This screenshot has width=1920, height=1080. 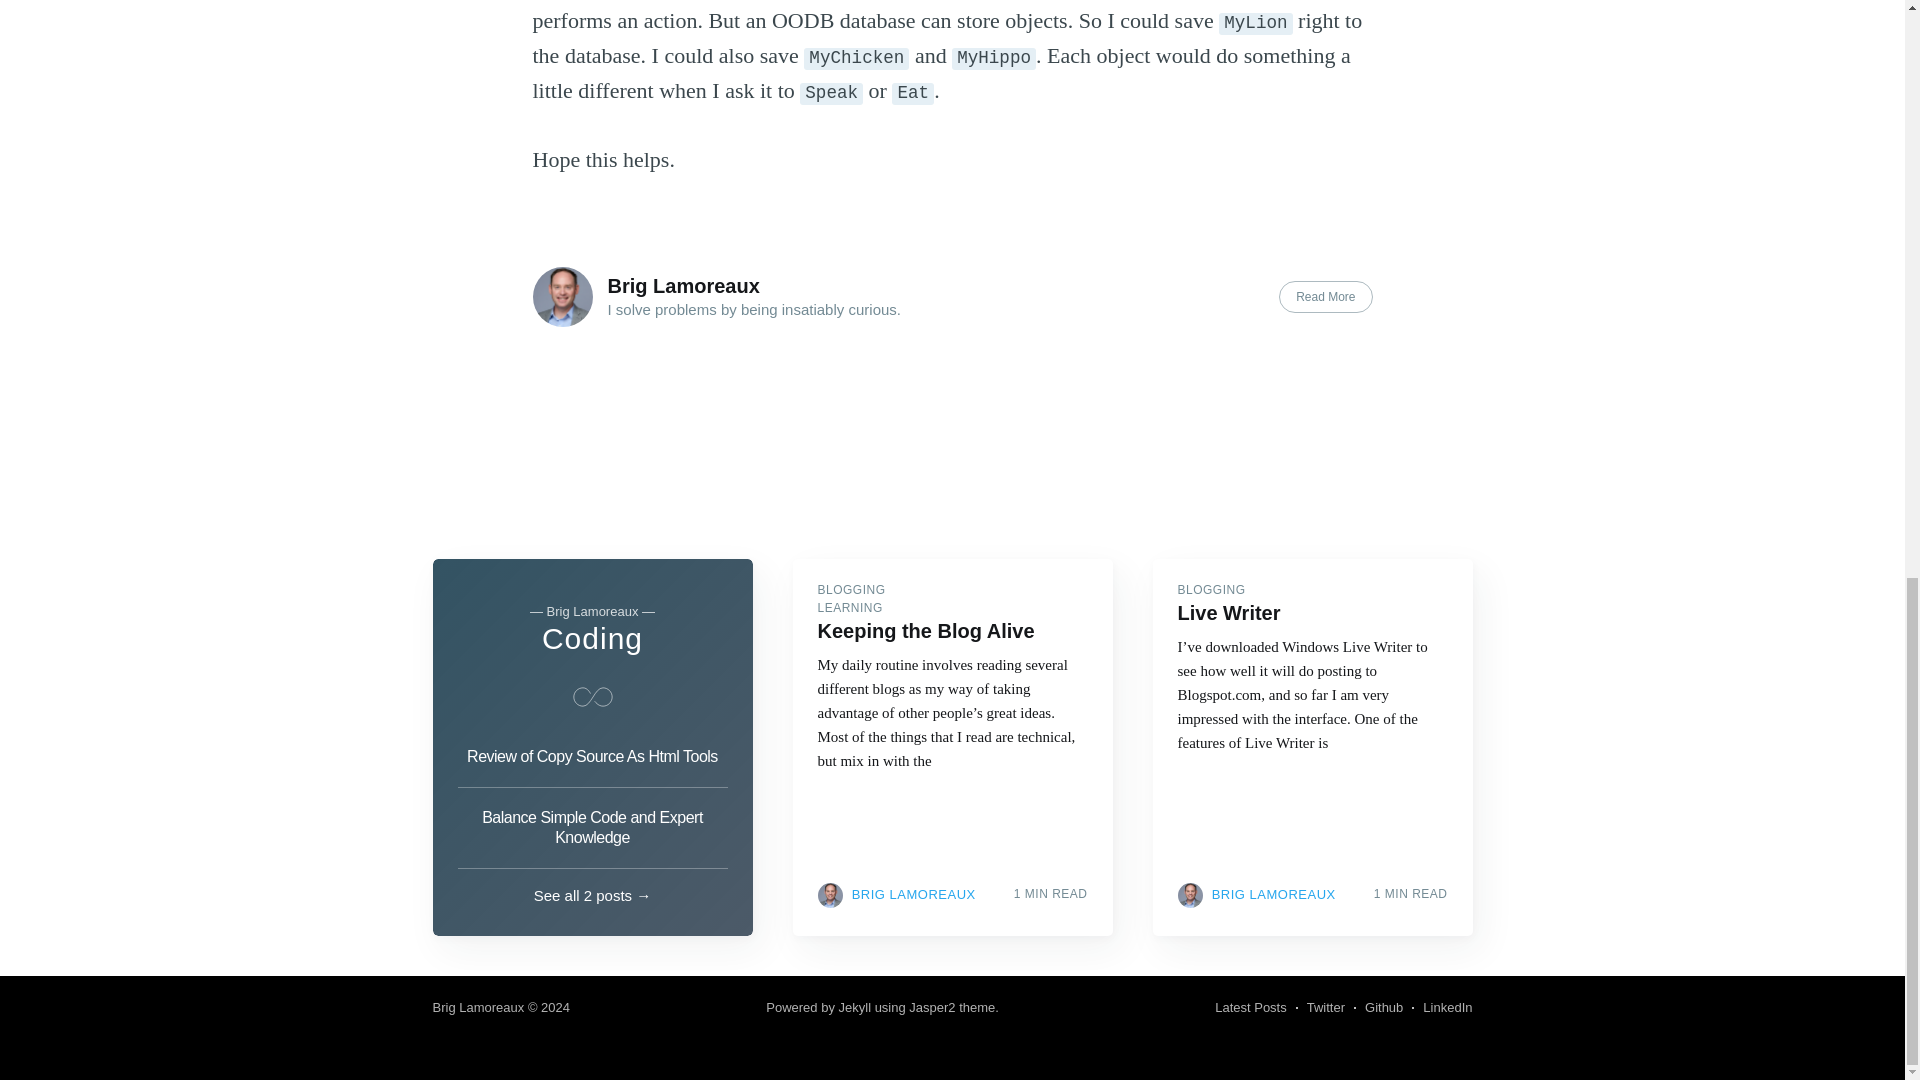 What do you see at coordinates (1250, 1007) in the screenshot?
I see `Latest Posts` at bounding box center [1250, 1007].